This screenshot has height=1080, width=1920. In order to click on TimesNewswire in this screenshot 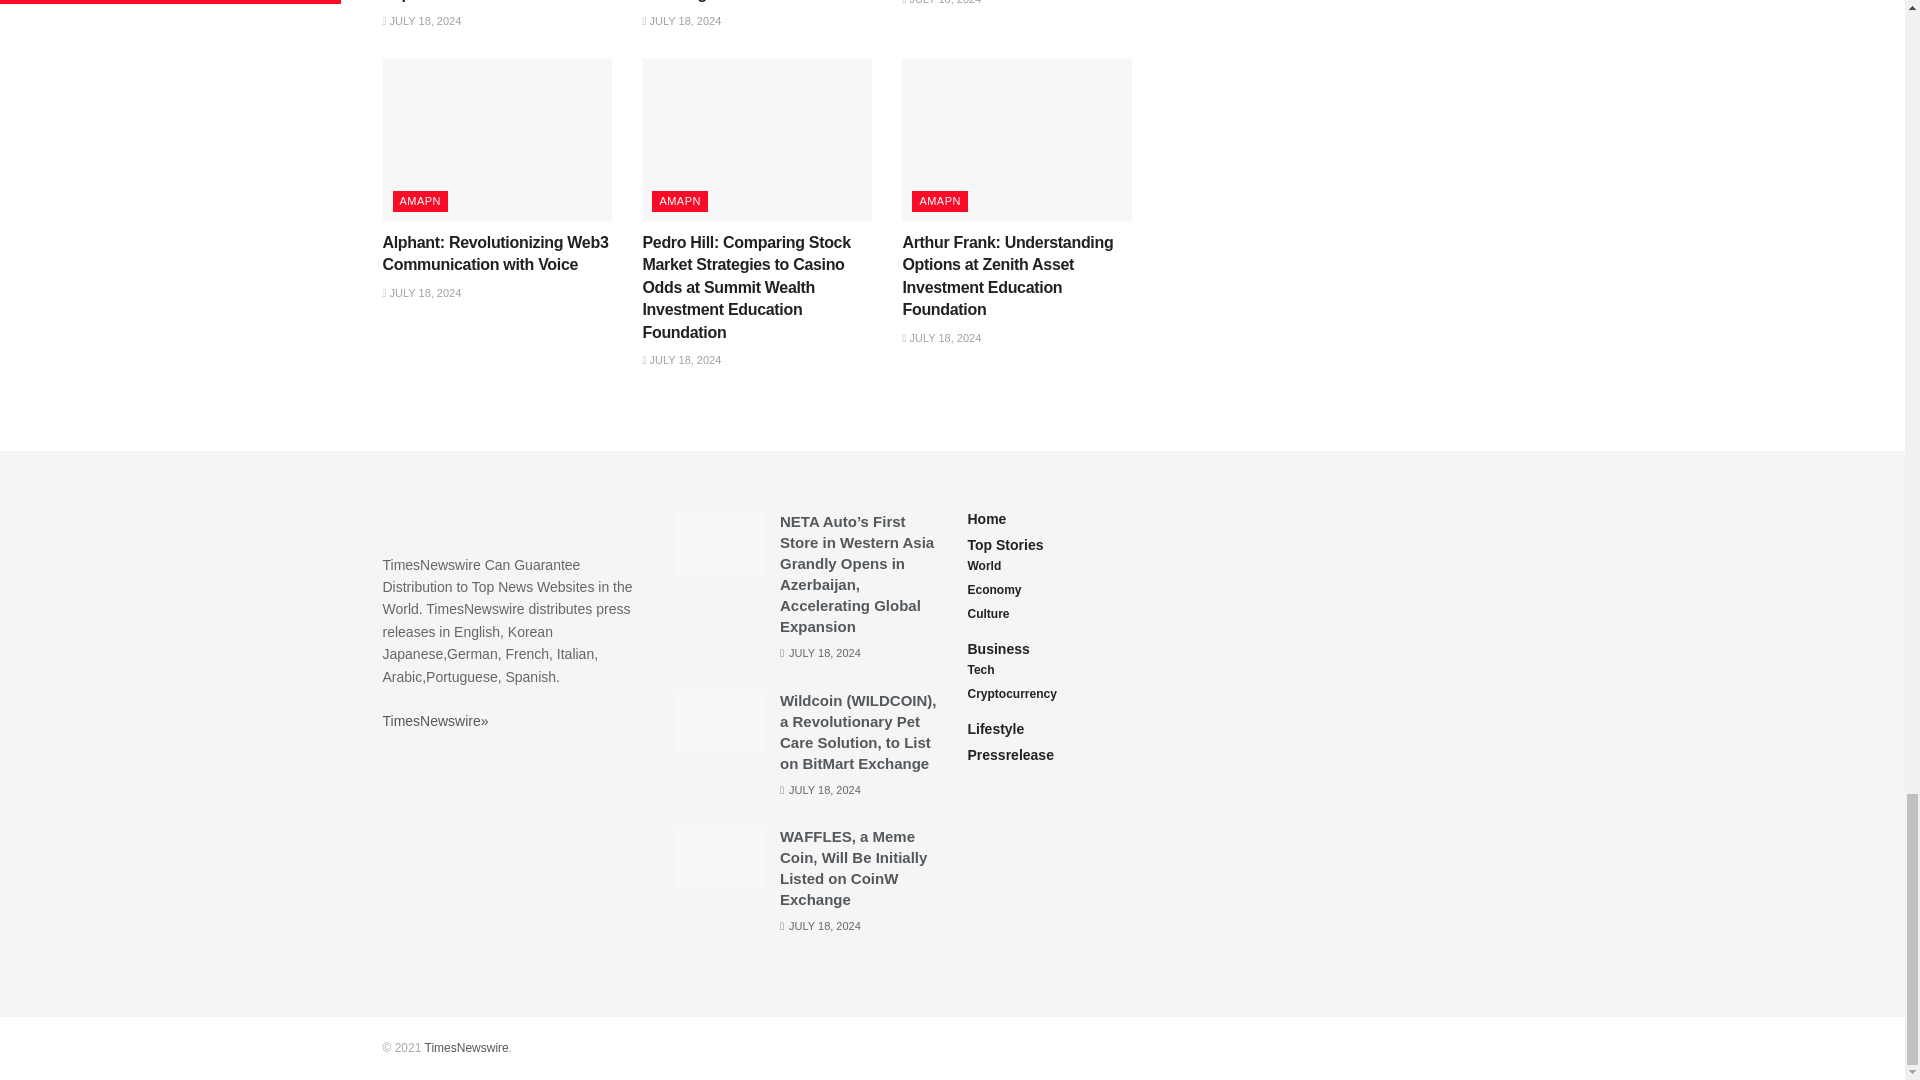, I will do `click(466, 1048)`.